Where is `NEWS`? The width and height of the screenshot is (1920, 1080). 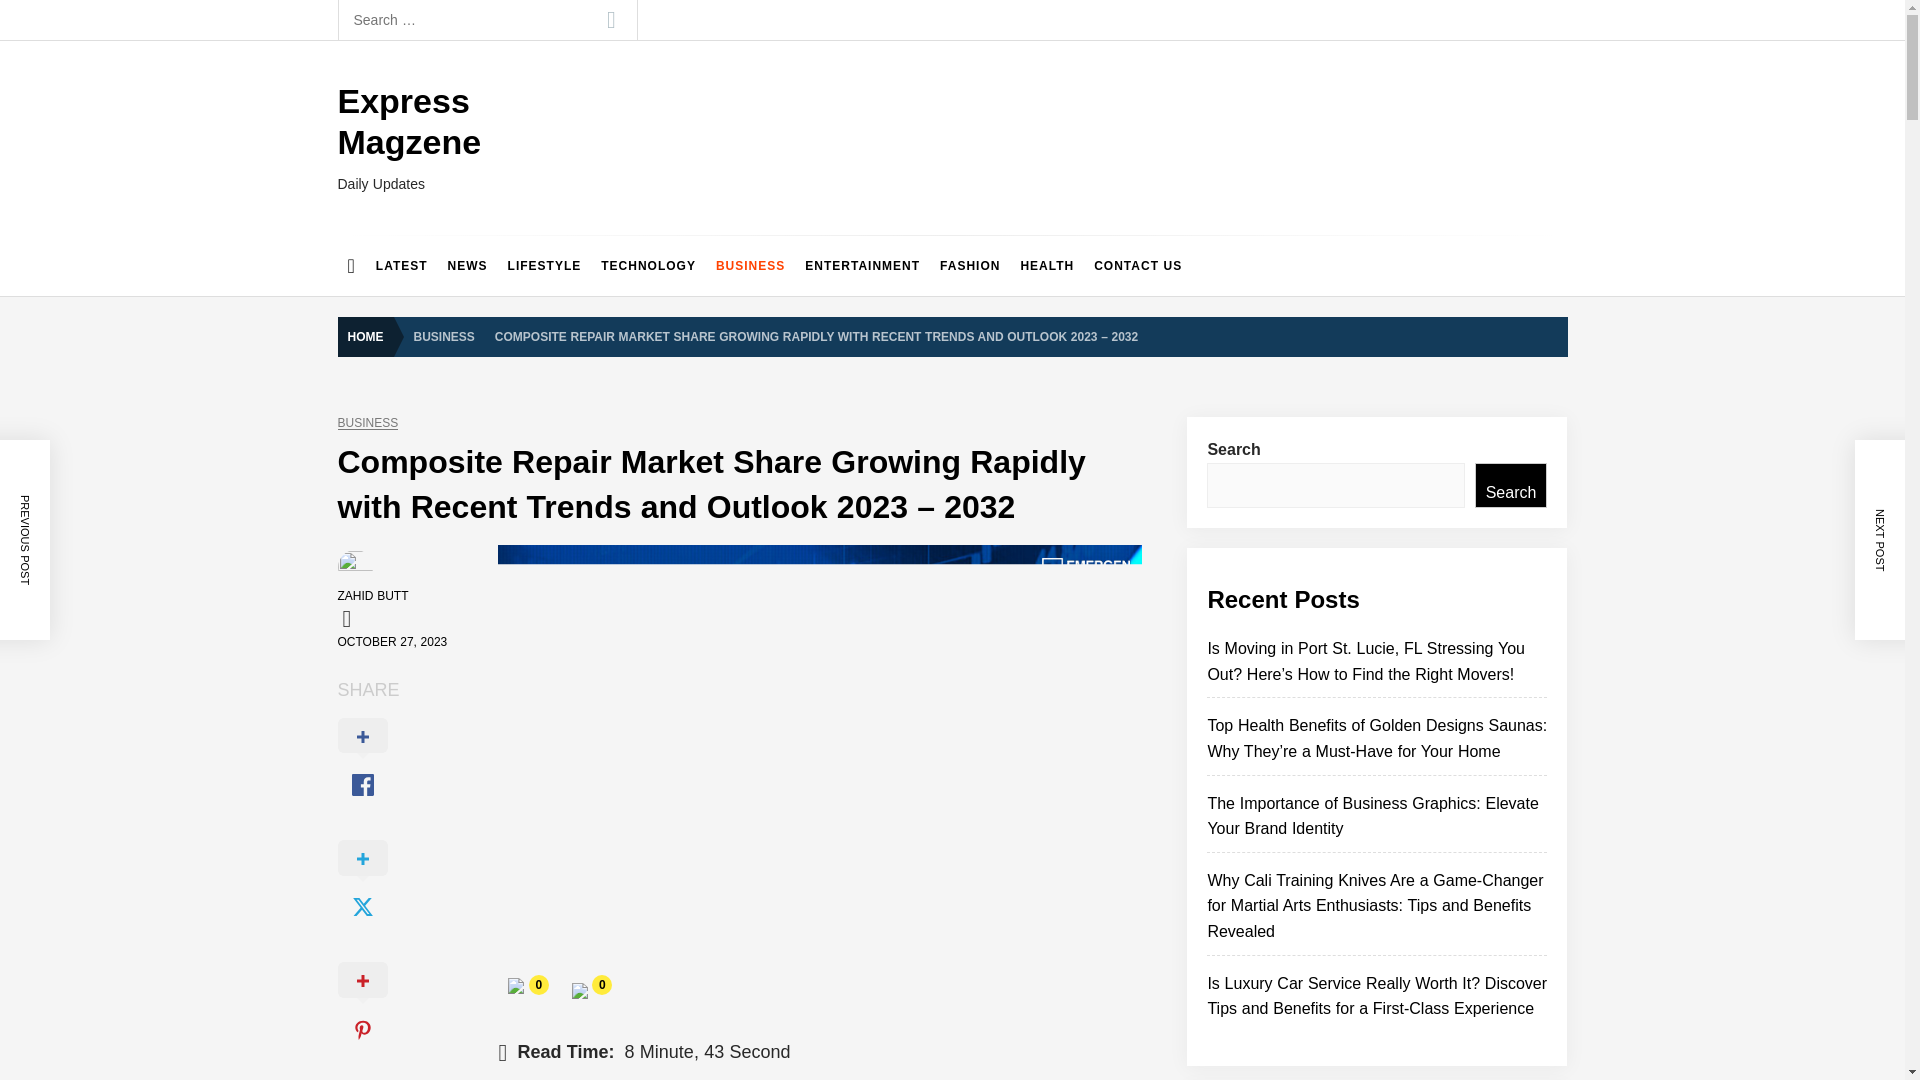 NEWS is located at coordinates (467, 266).